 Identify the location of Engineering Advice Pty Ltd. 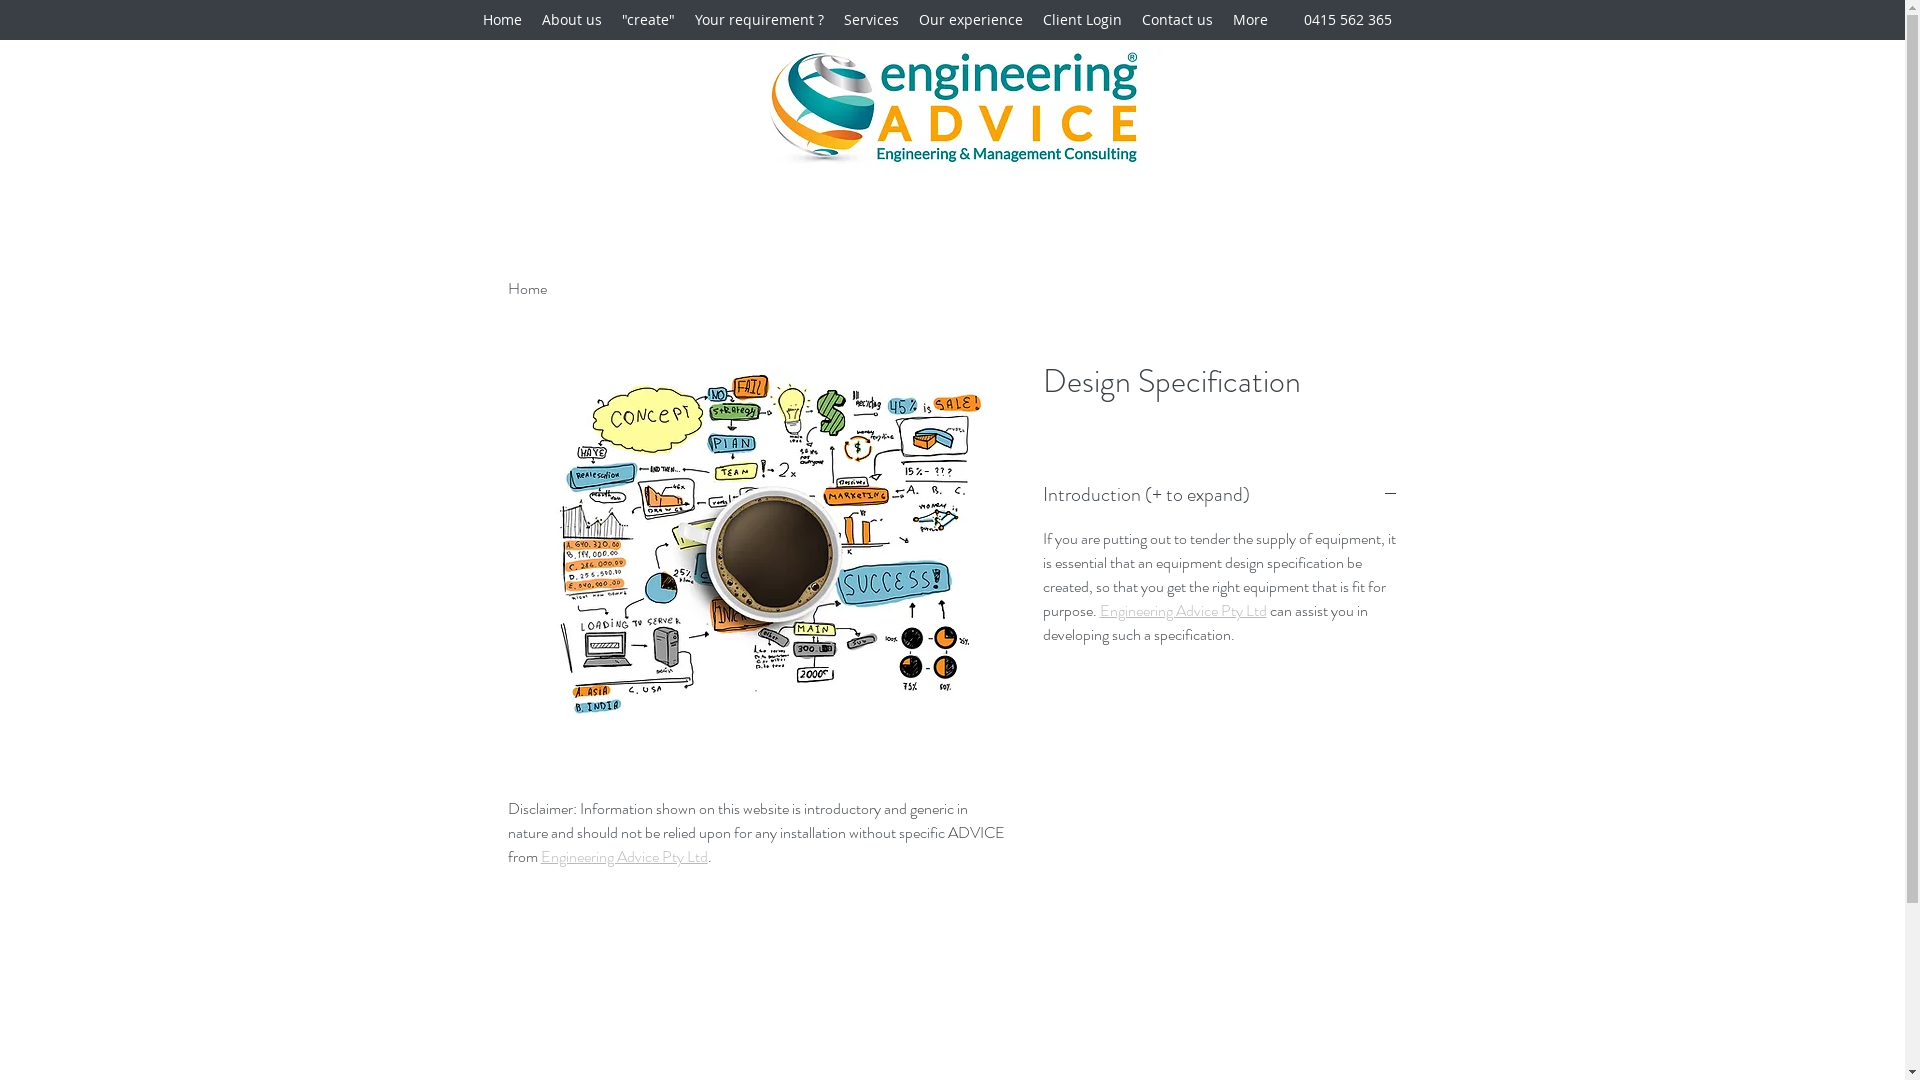
(1184, 610).